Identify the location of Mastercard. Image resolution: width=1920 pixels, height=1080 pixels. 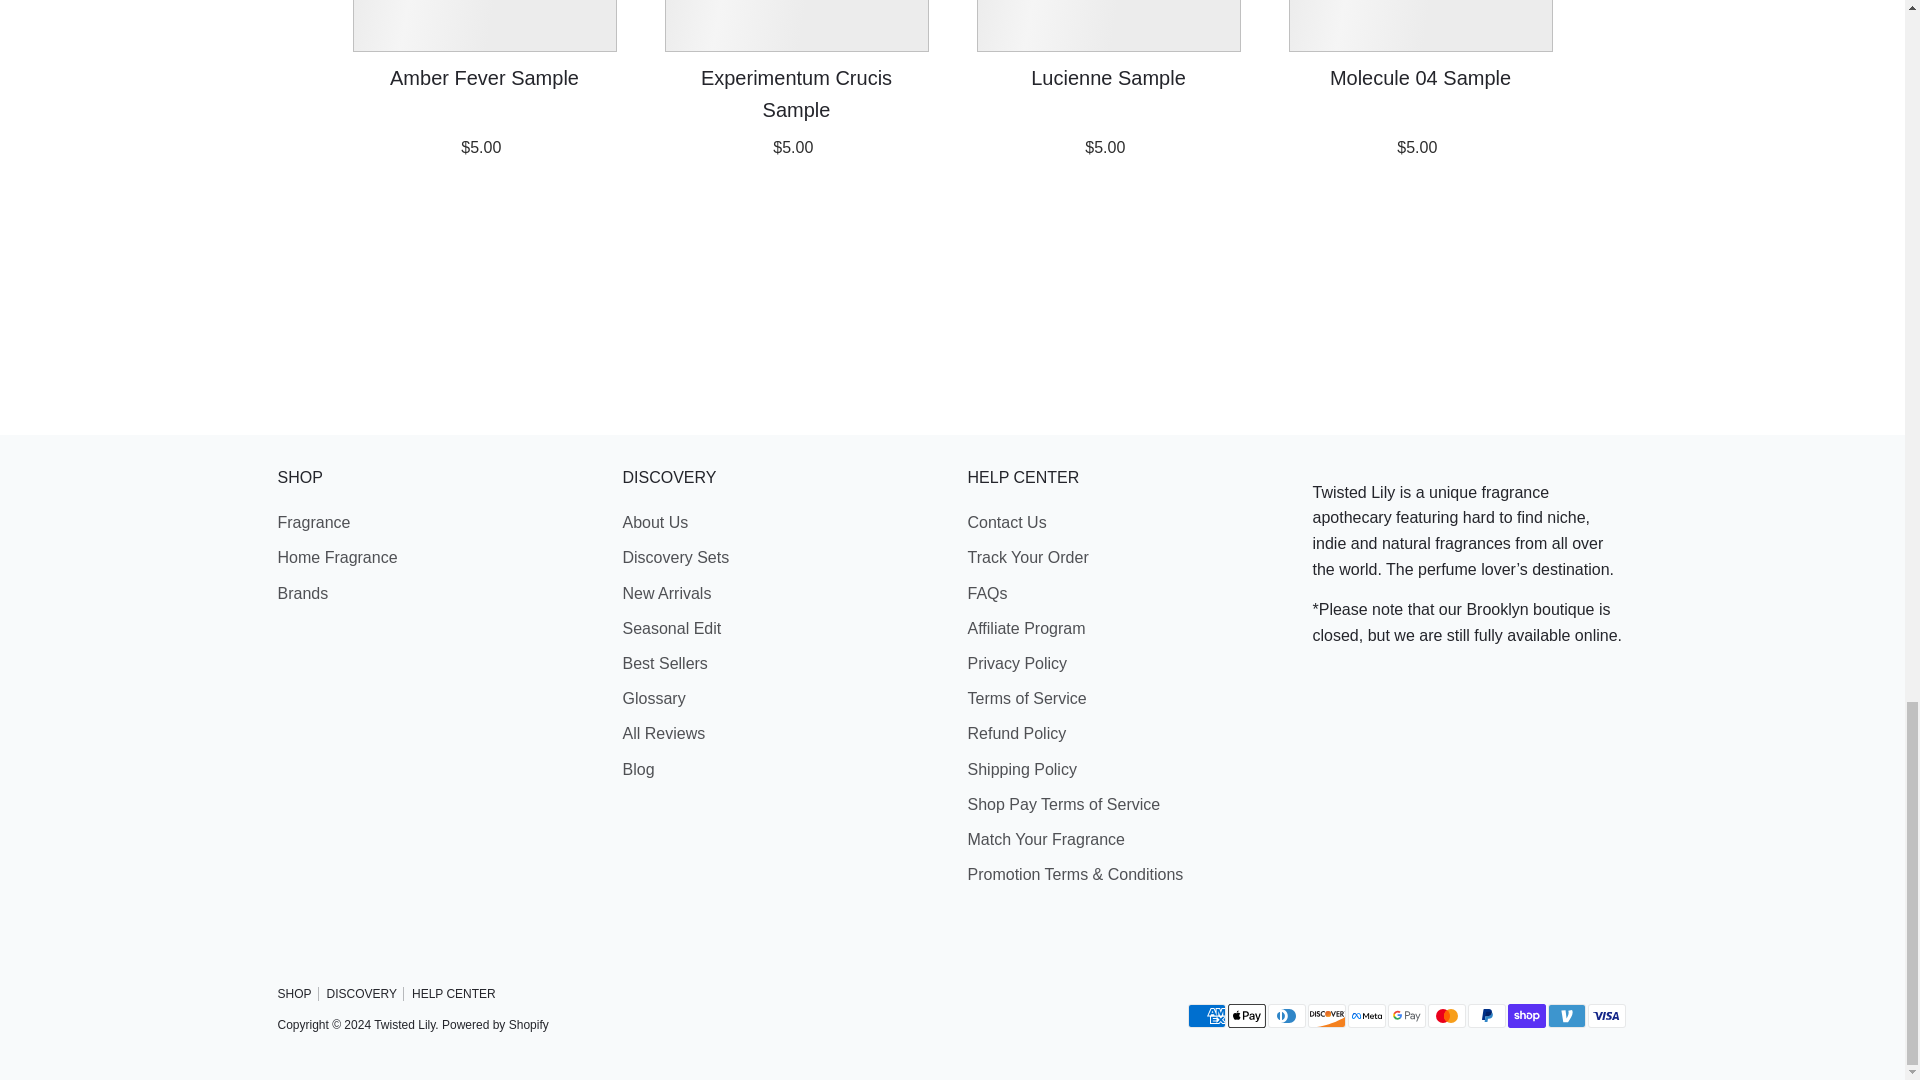
(1447, 1016).